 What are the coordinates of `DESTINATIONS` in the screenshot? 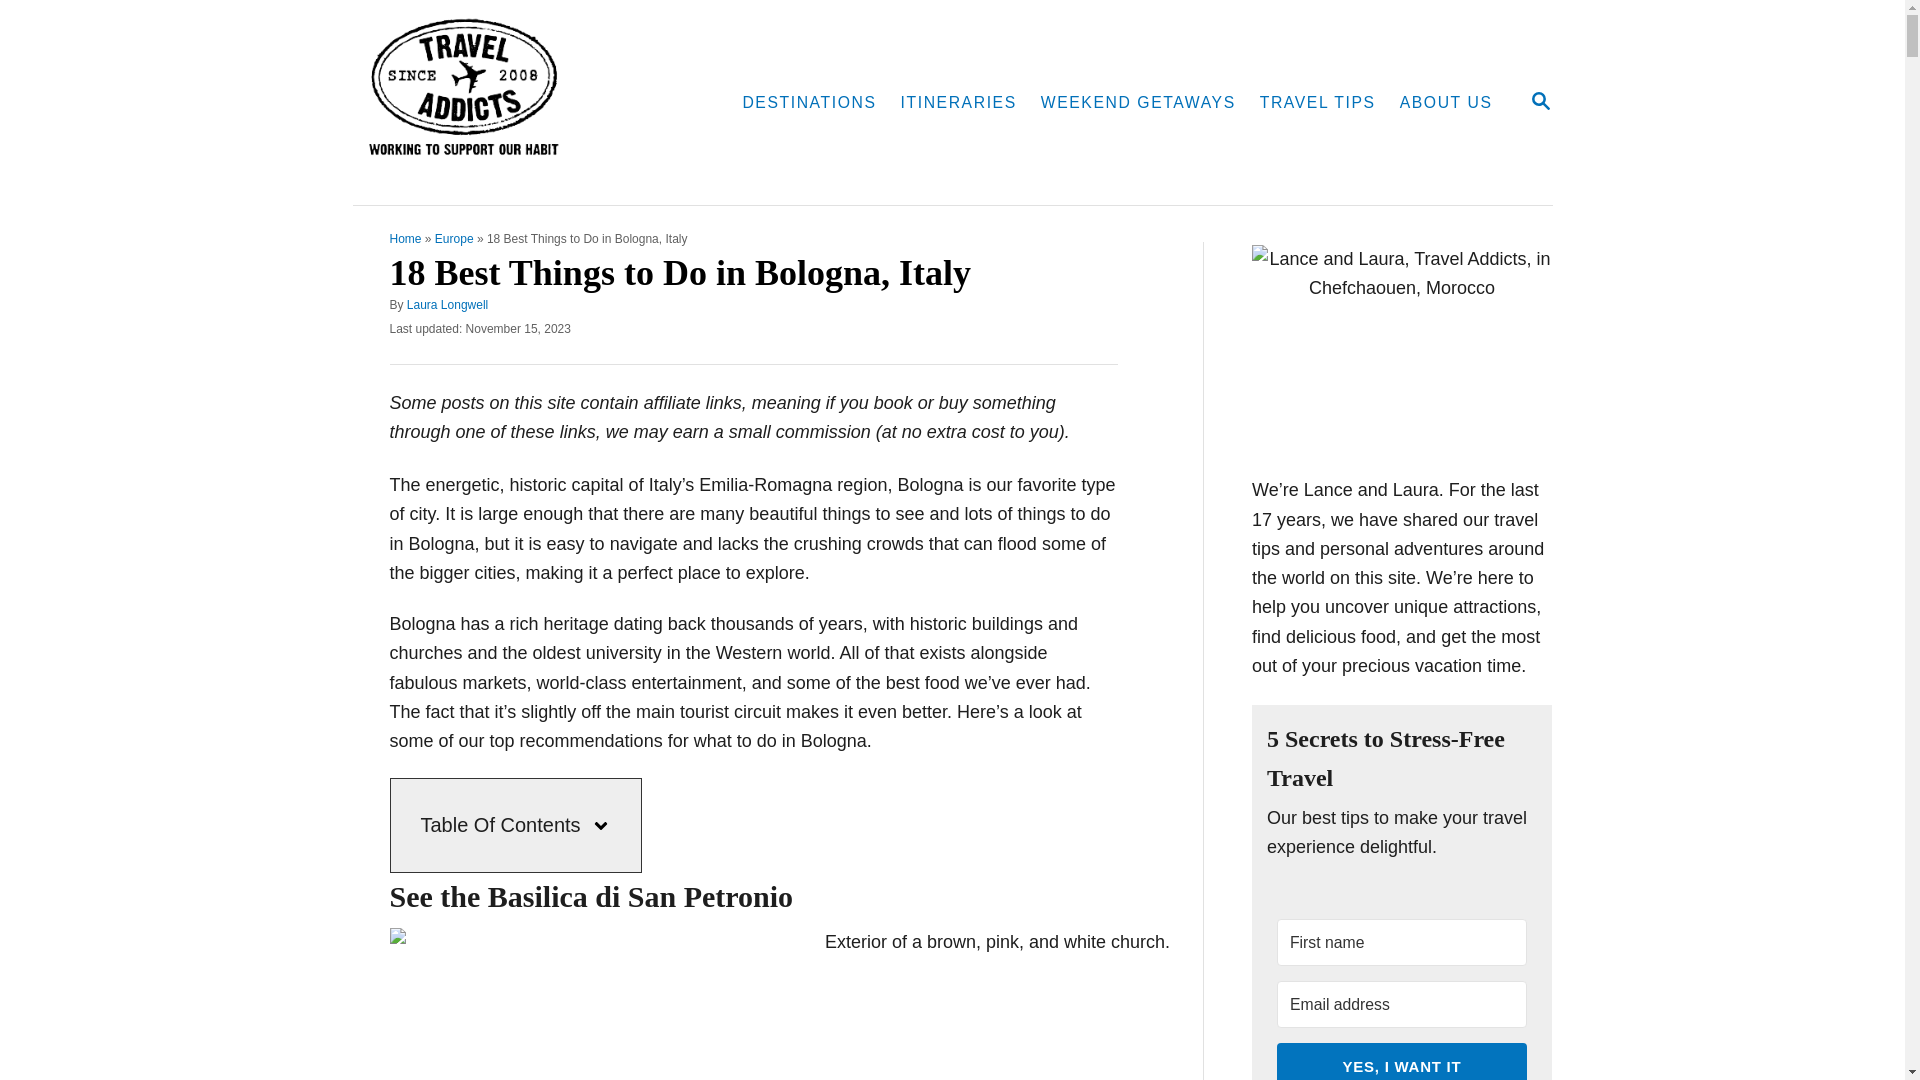 It's located at (1138, 103).